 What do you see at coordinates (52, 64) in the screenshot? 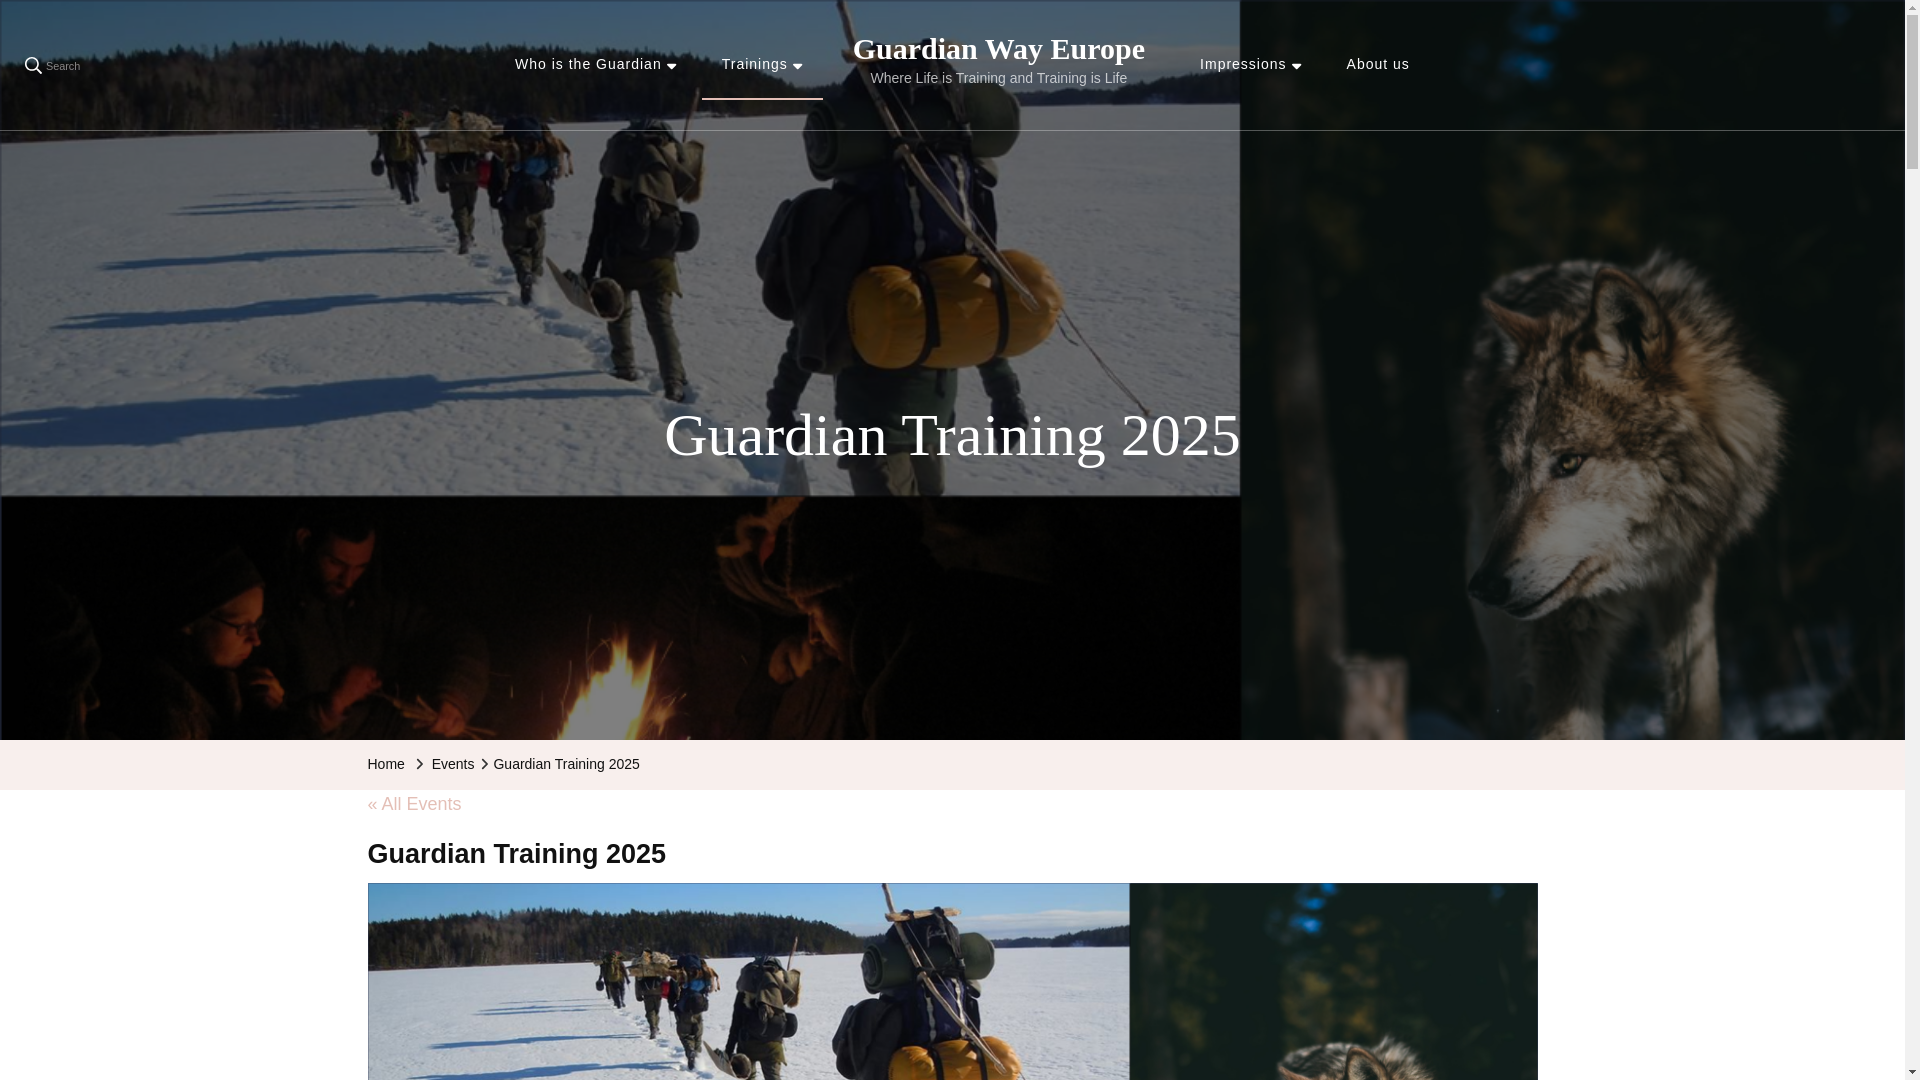
I see `Search` at bounding box center [52, 64].